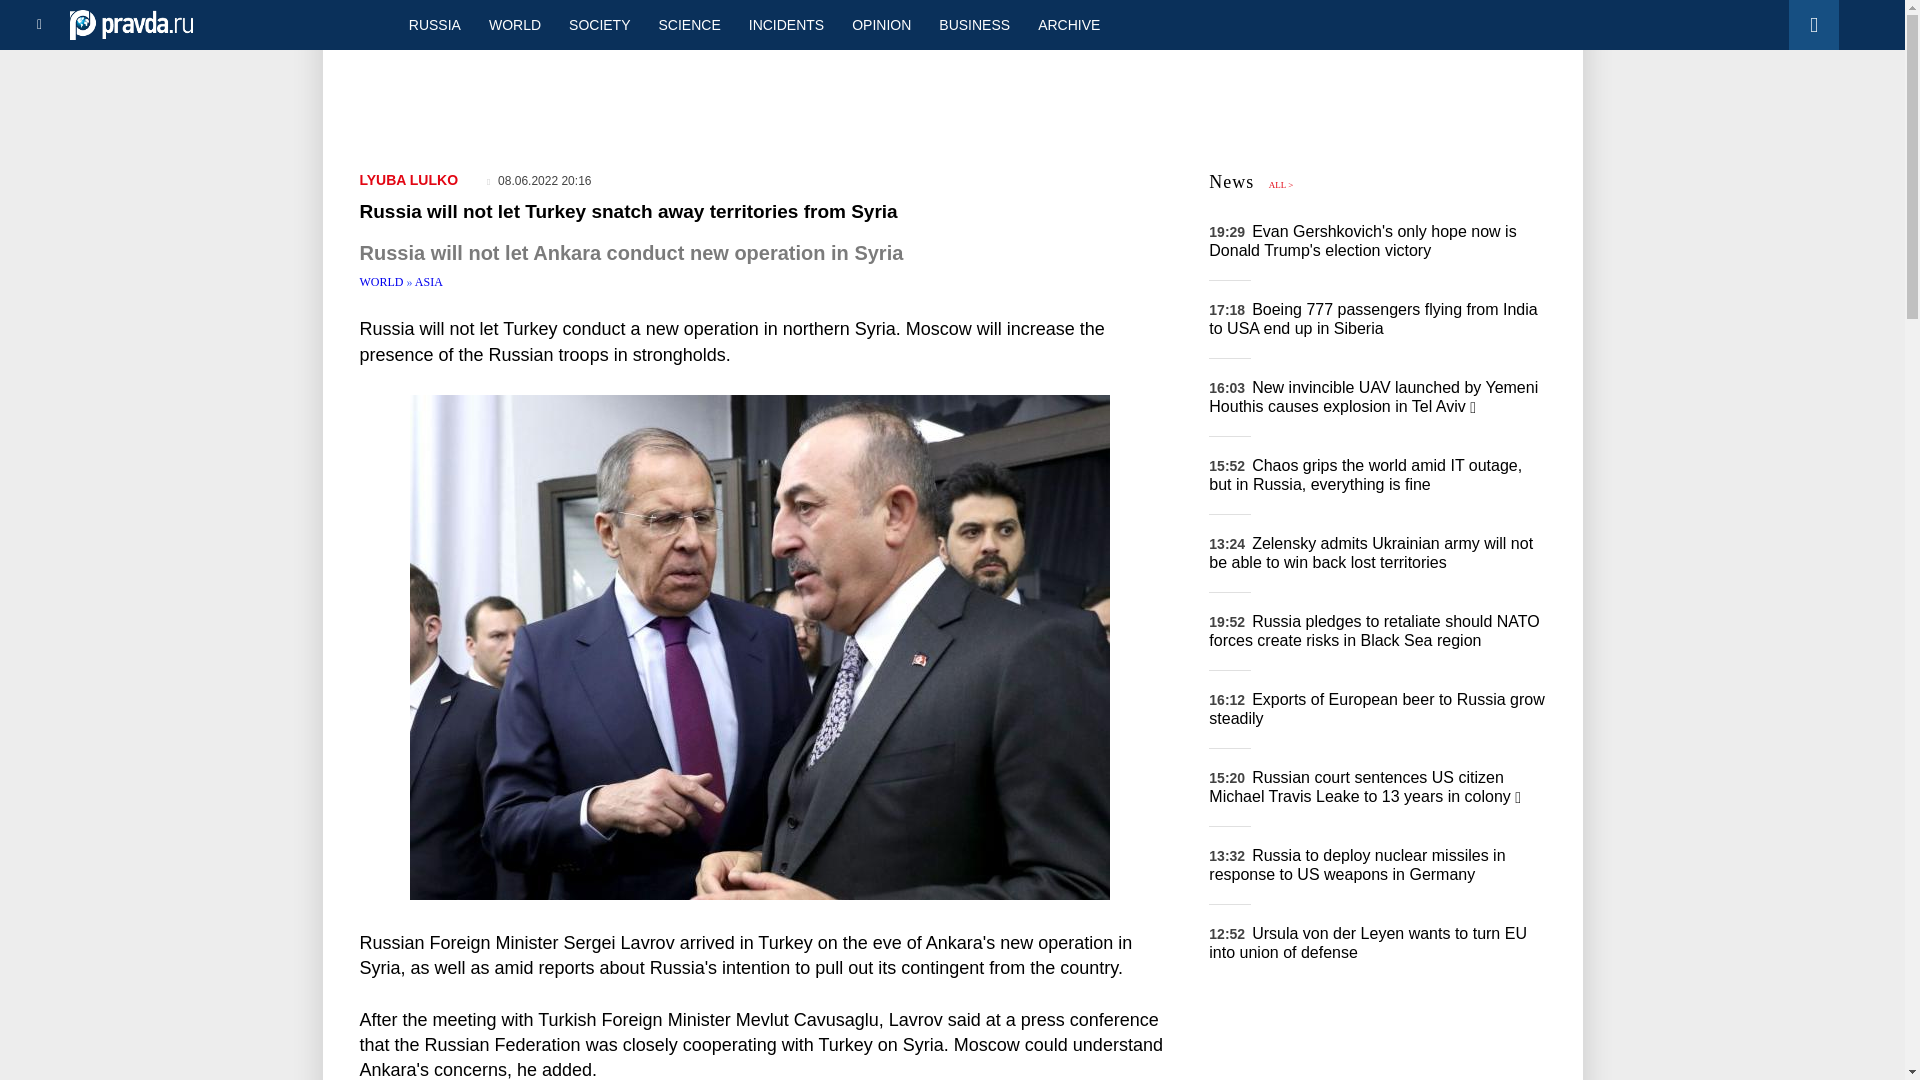 Image resolution: width=1920 pixels, height=1080 pixels. What do you see at coordinates (539, 180) in the screenshot?
I see `Published` at bounding box center [539, 180].